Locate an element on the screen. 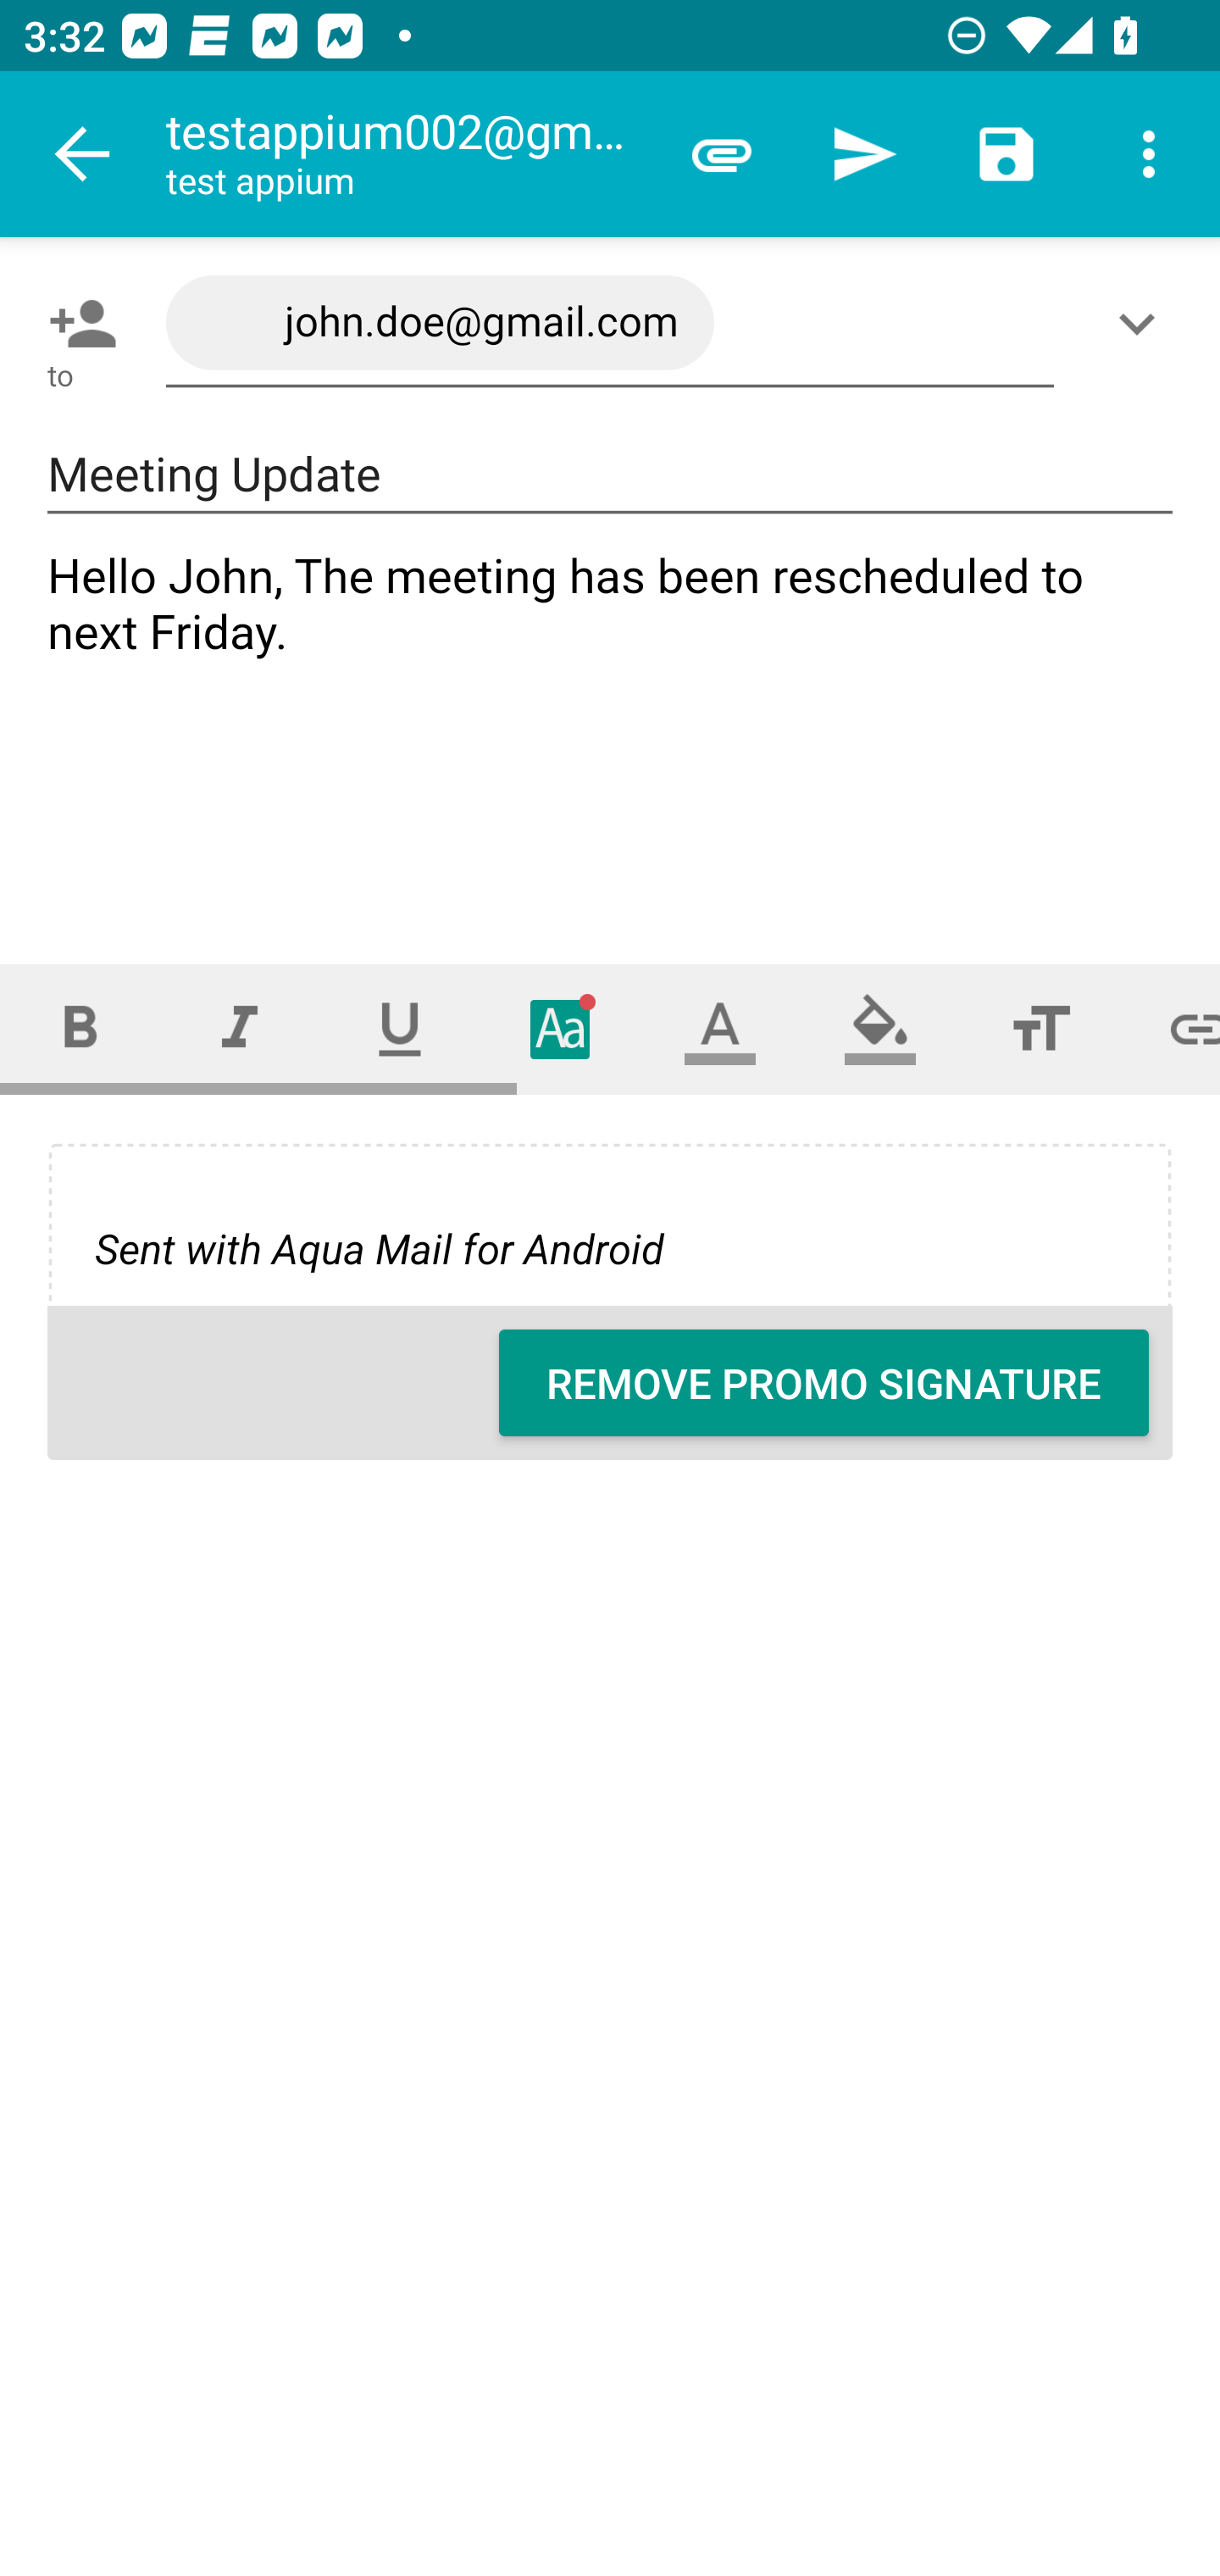  Text color is located at coordinates (720, 1029).